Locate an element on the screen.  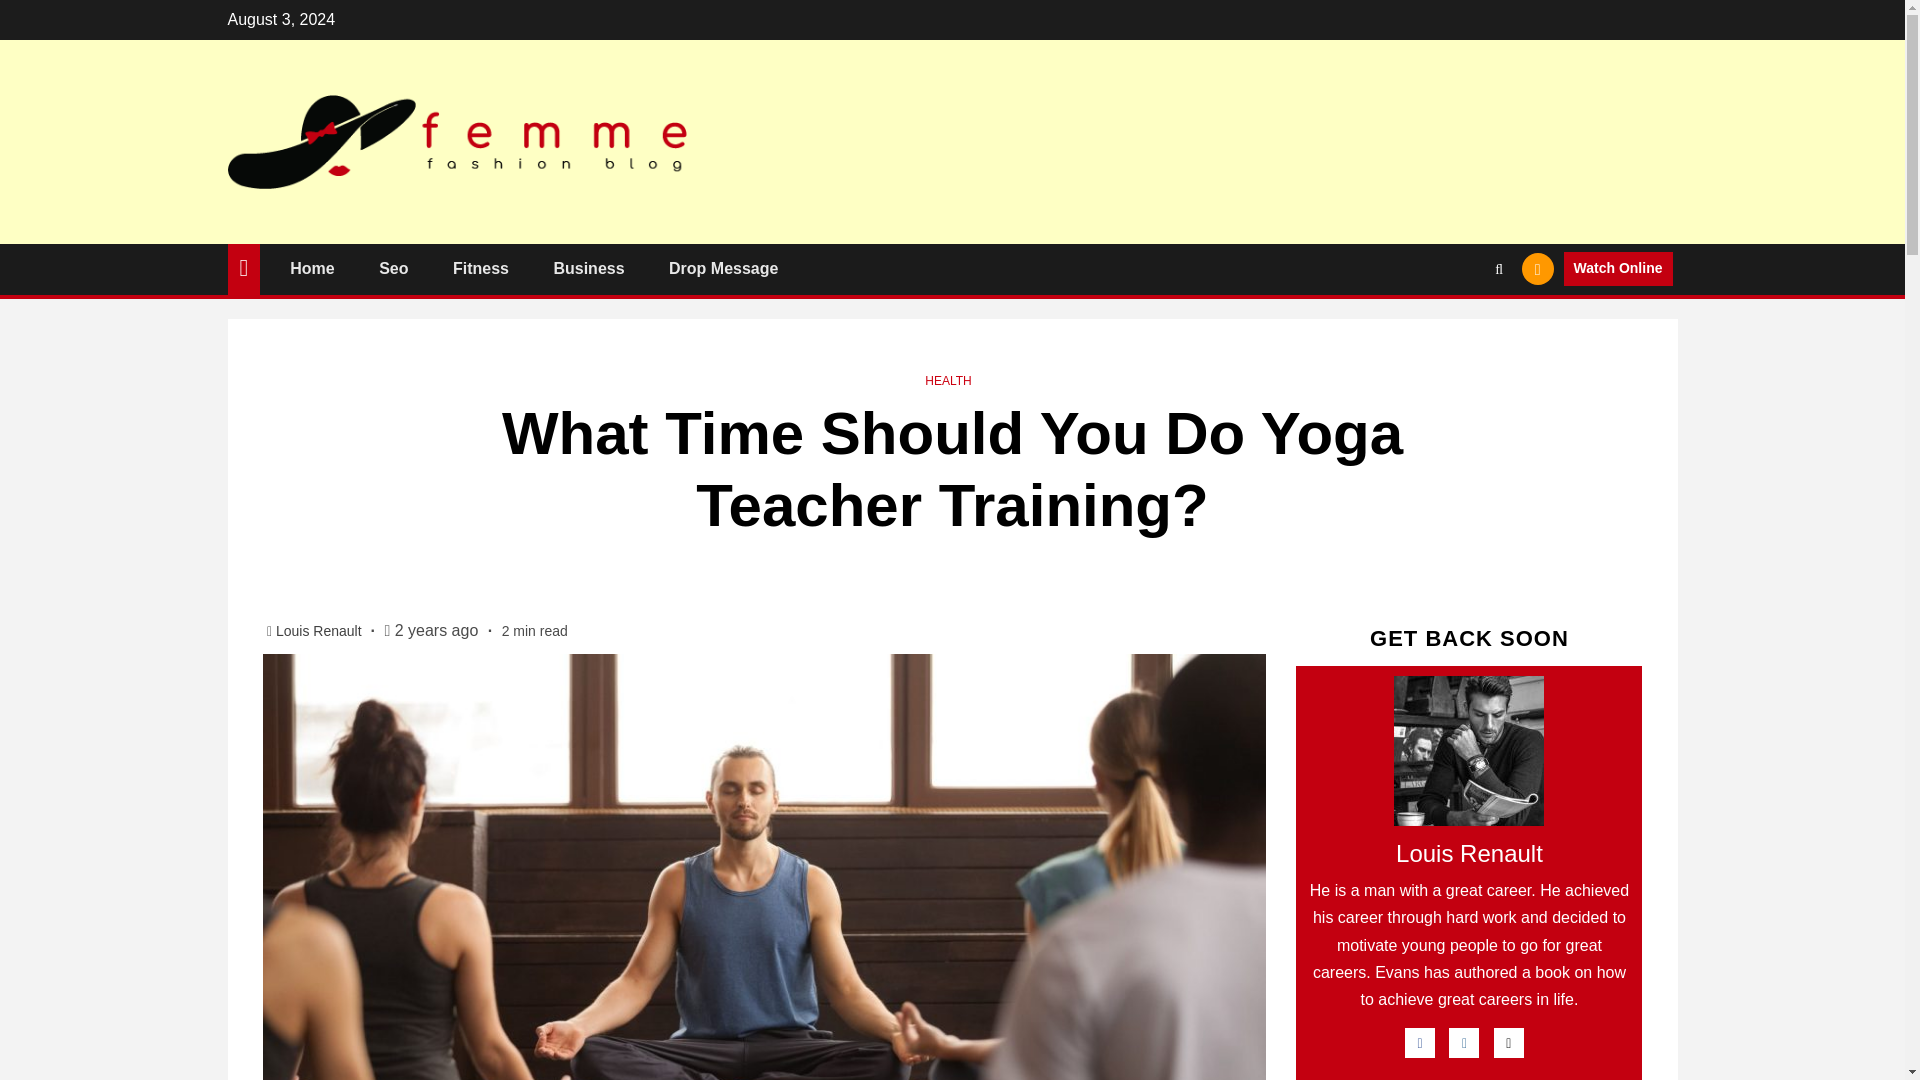
Business is located at coordinates (588, 268).